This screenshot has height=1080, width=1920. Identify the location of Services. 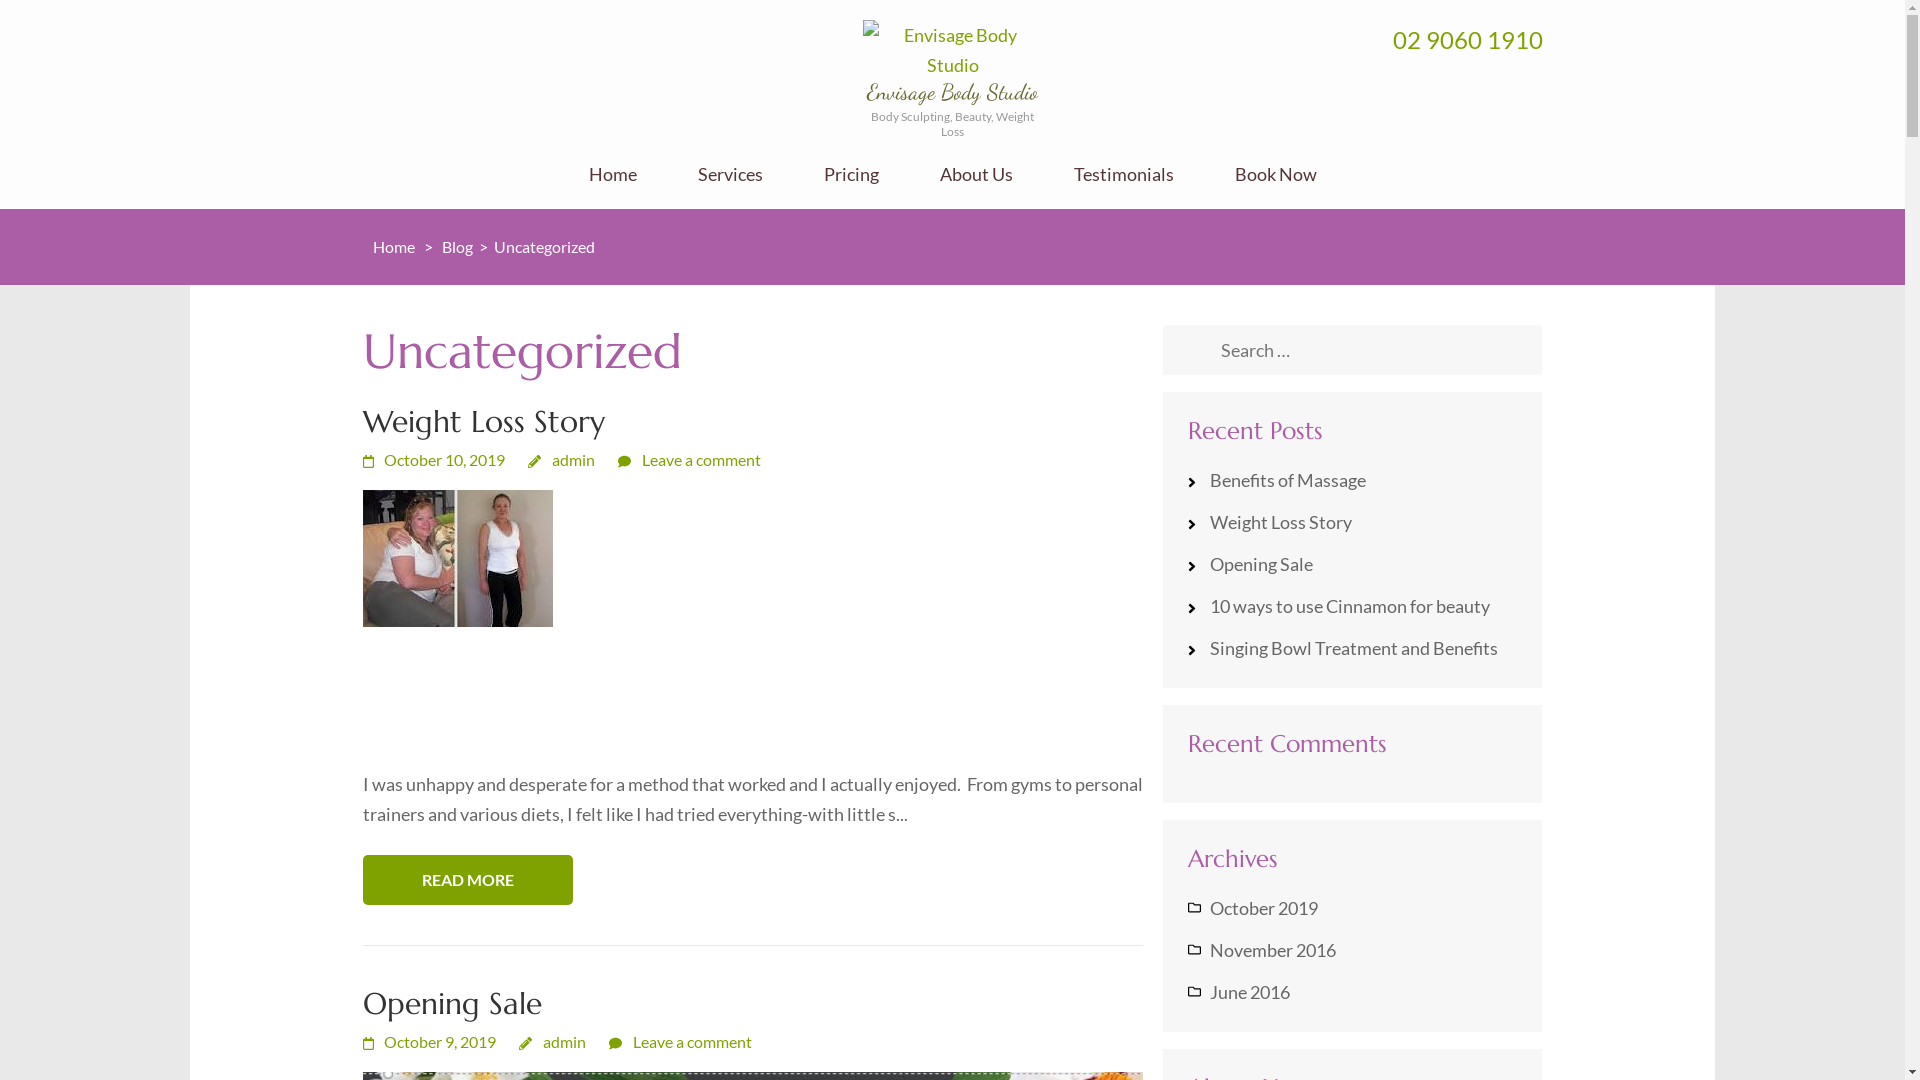
(730, 186).